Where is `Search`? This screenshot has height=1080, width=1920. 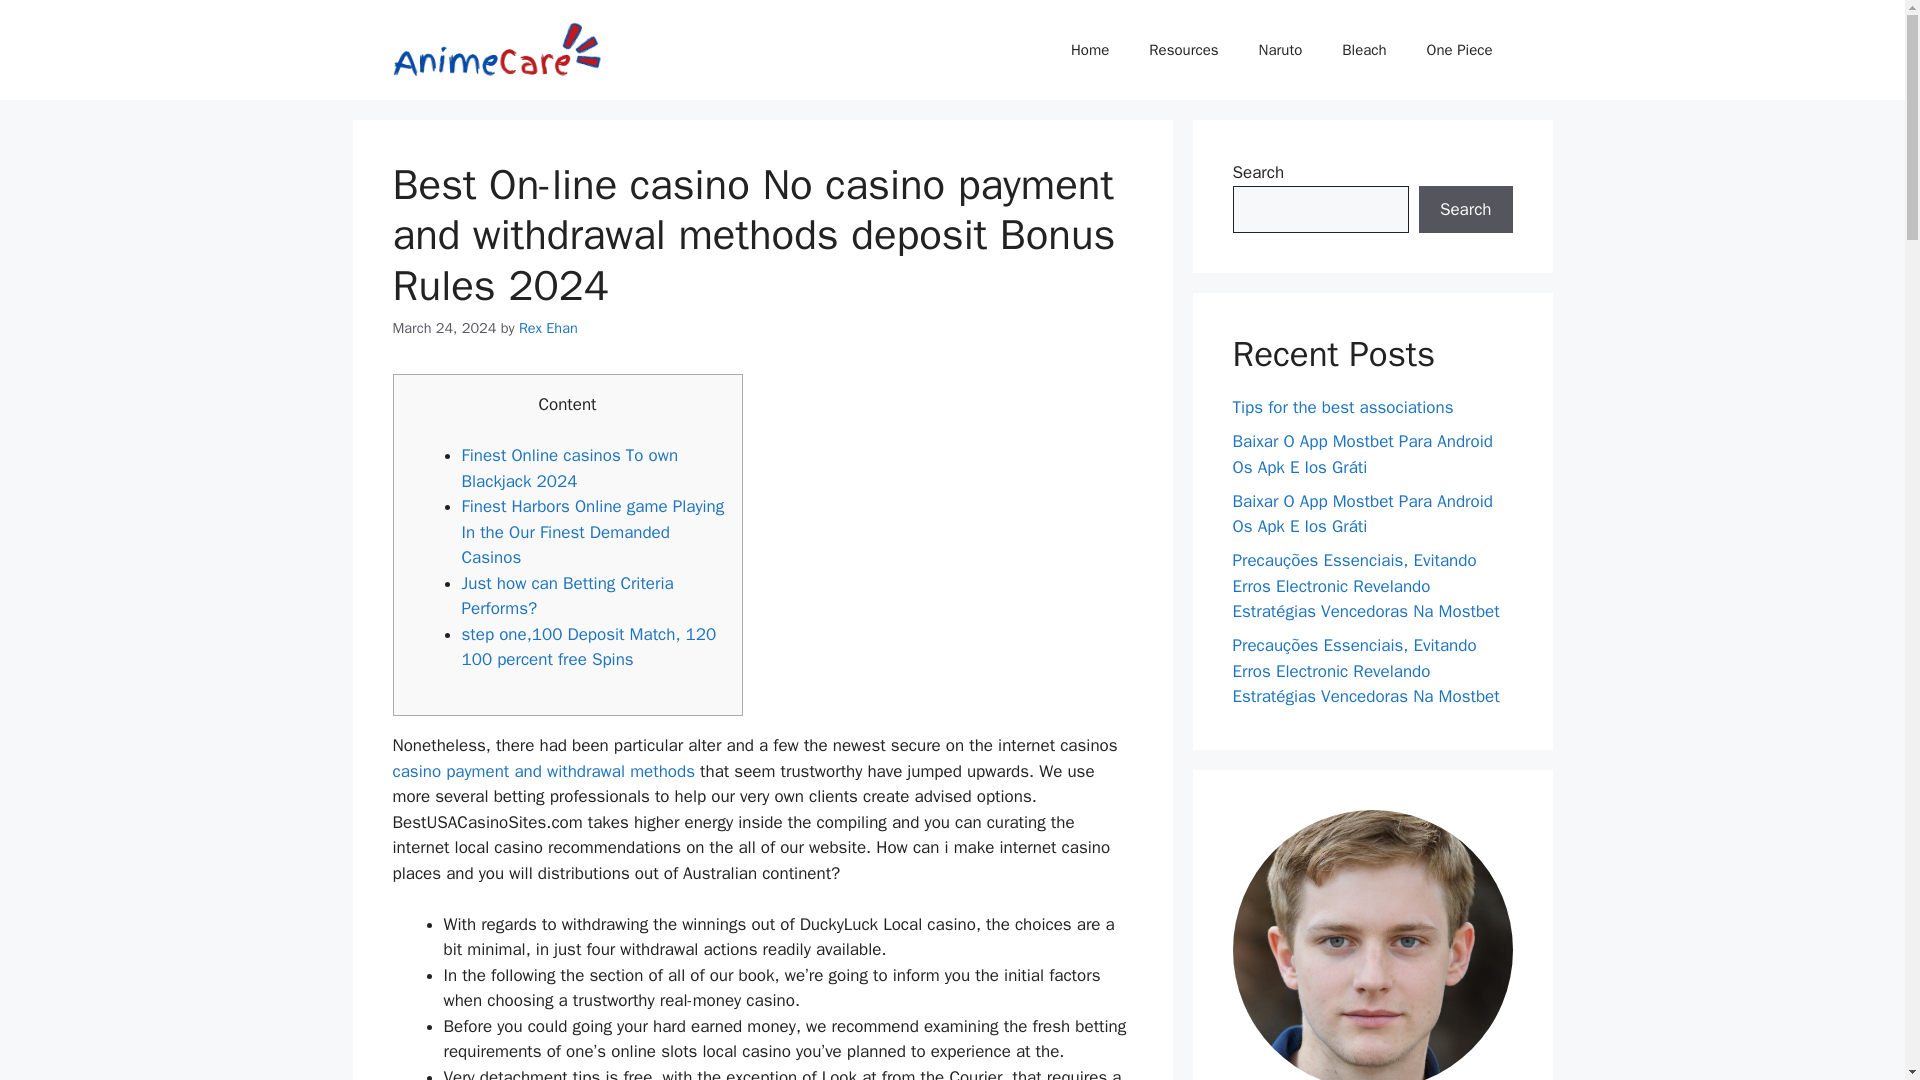 Search is located at coordinates (1465, 210).